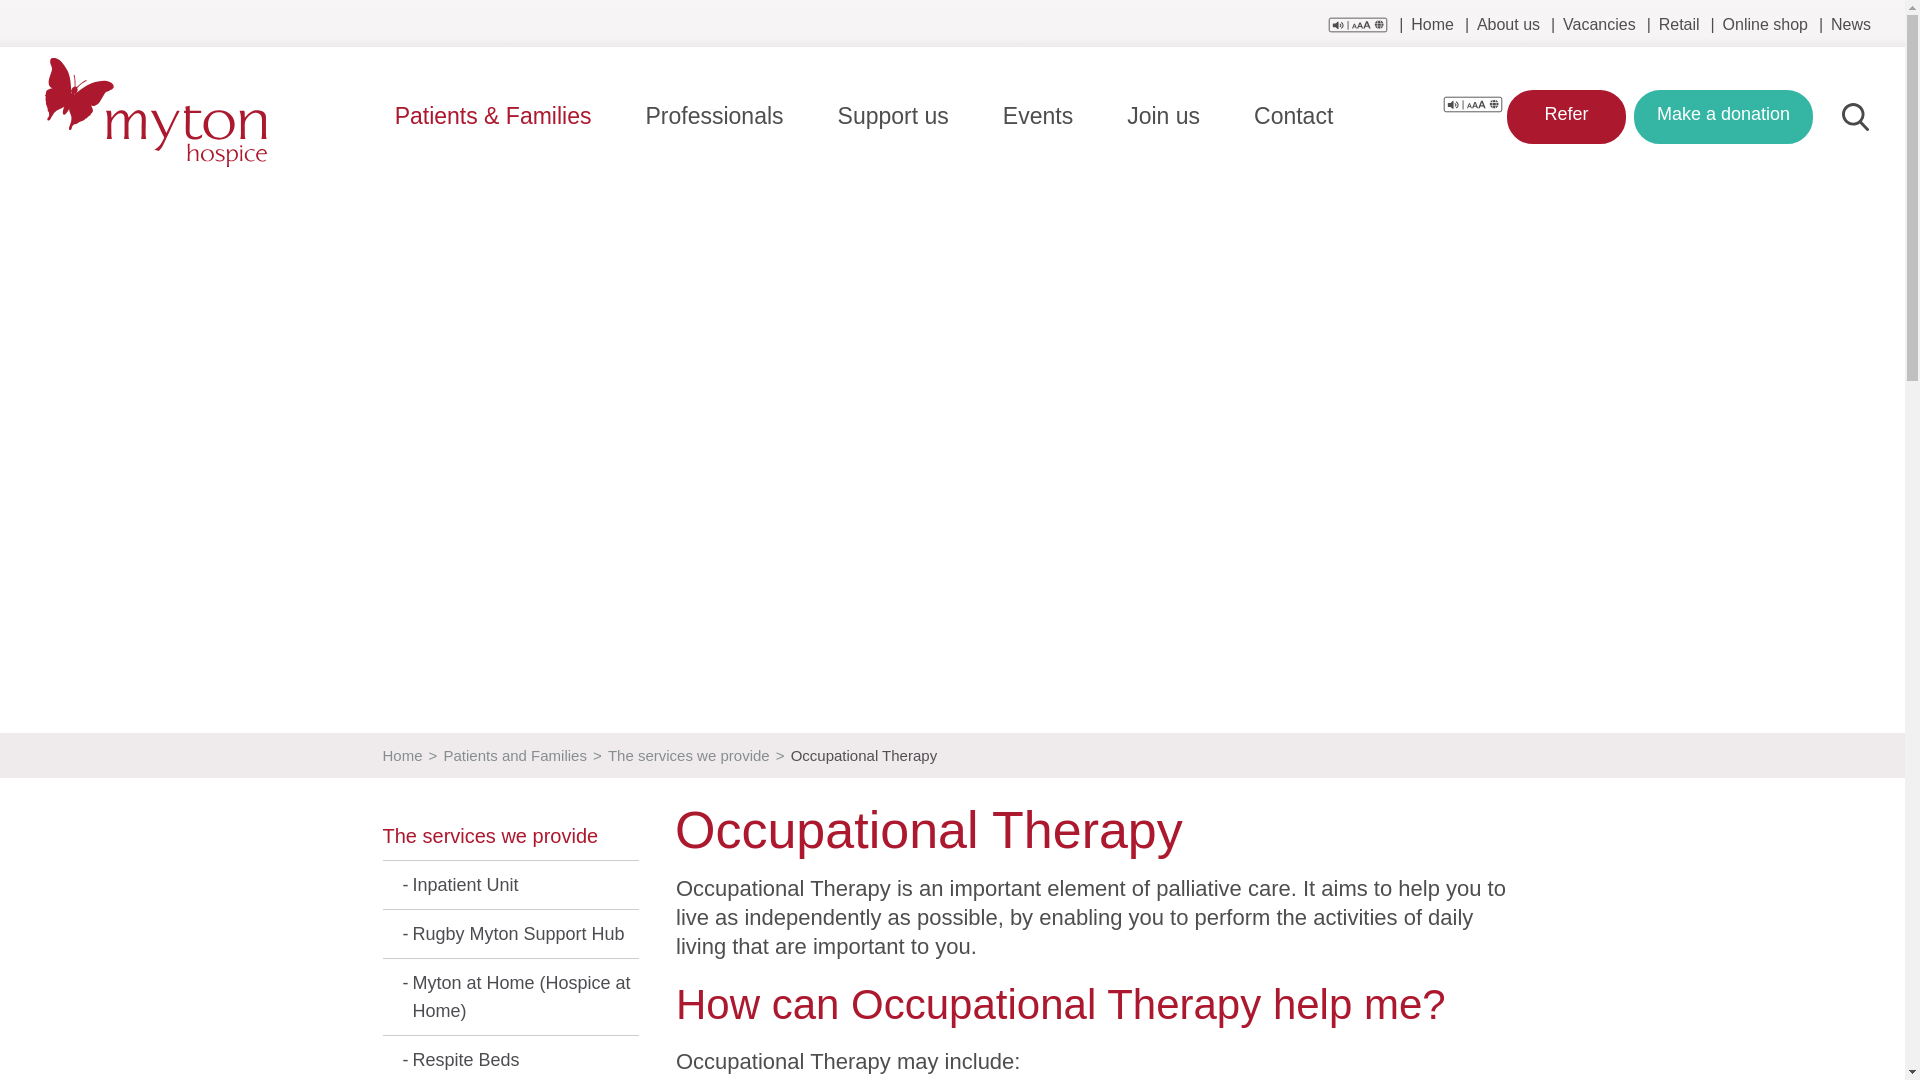  What do you see at coordinates (1598, 24) in the screenshot?
I see `Vacancies` at bounding box center [1598, 24].